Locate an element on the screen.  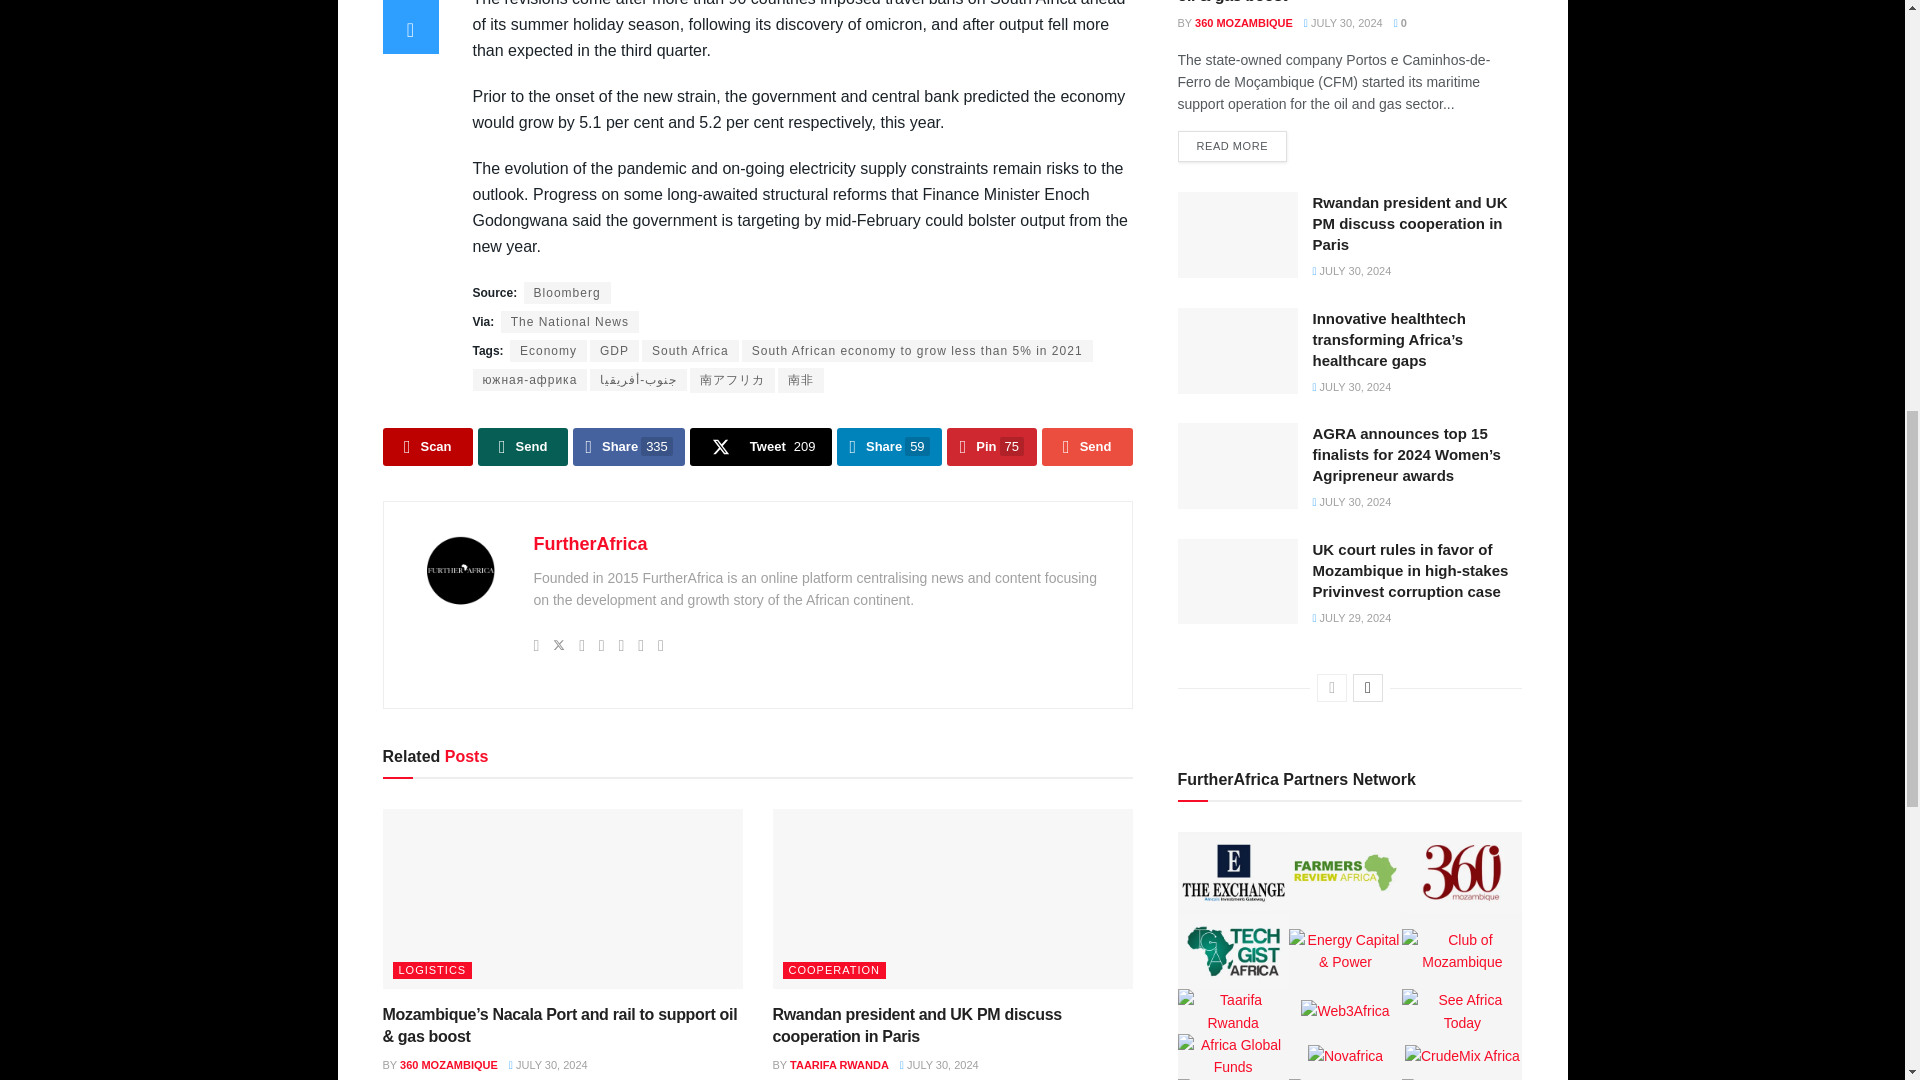
Previous is located at coordinates (1332, 688).